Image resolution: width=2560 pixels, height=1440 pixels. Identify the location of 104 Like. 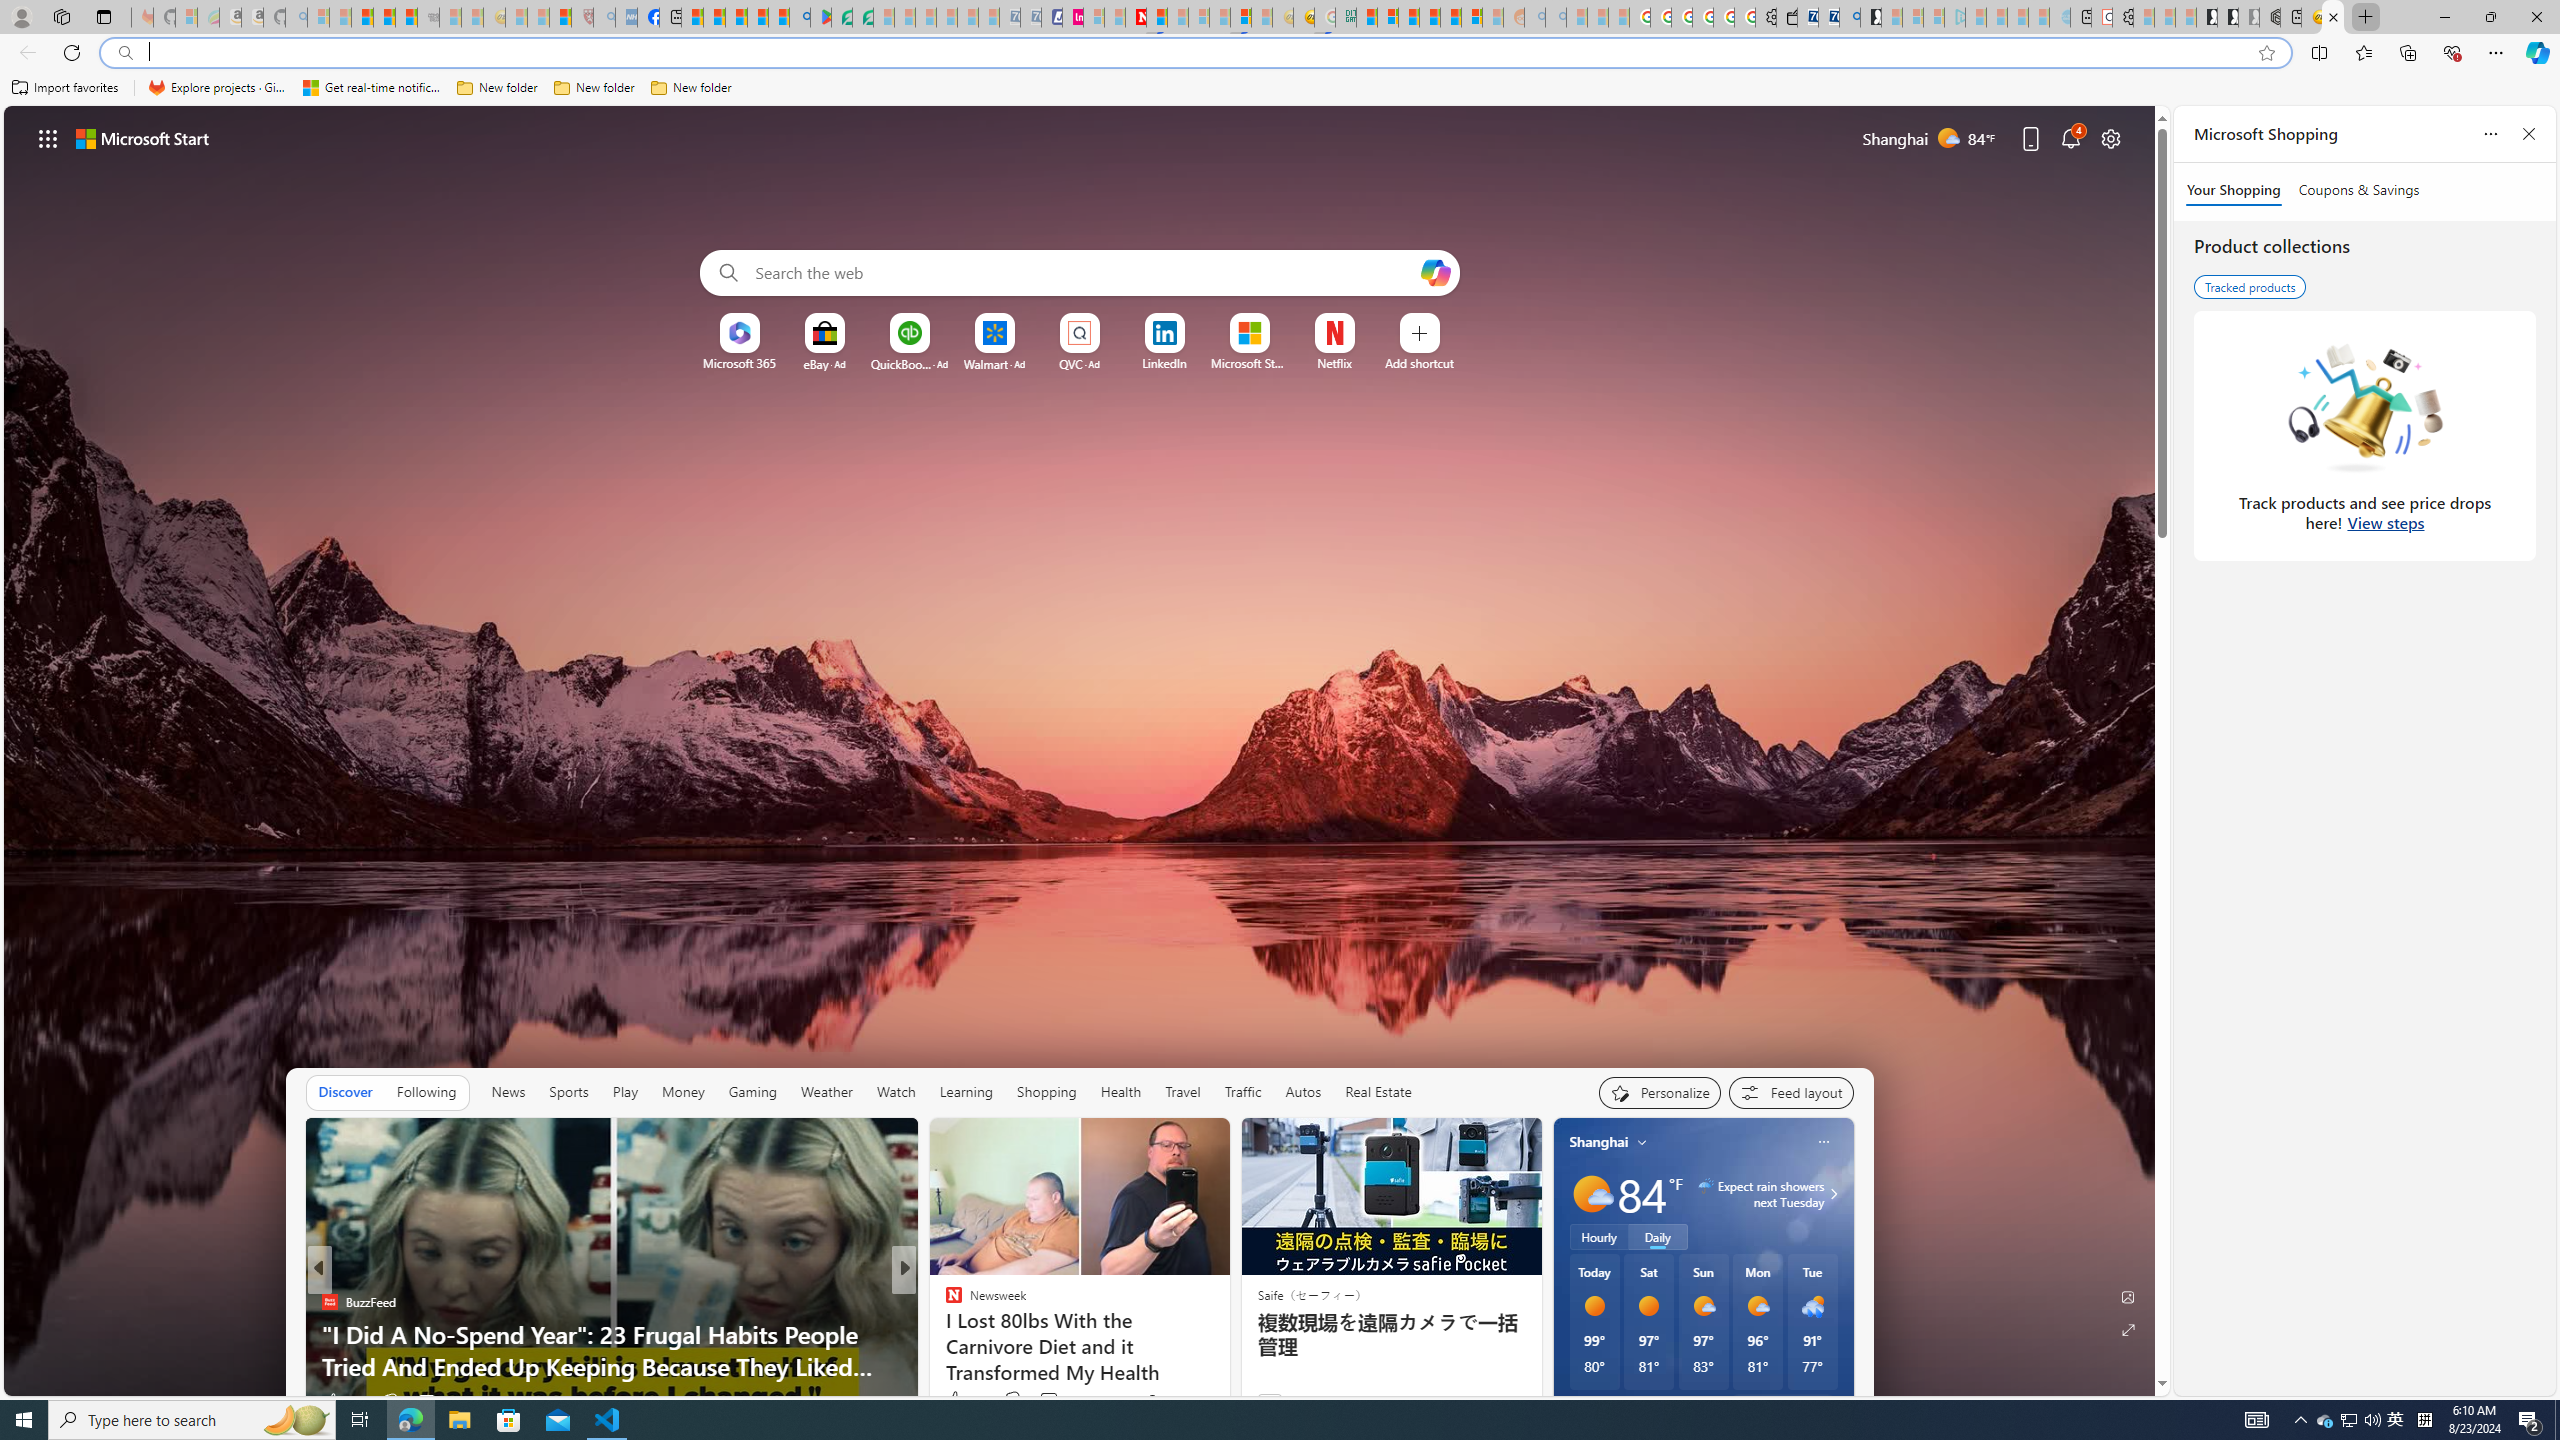
(958, 1400).